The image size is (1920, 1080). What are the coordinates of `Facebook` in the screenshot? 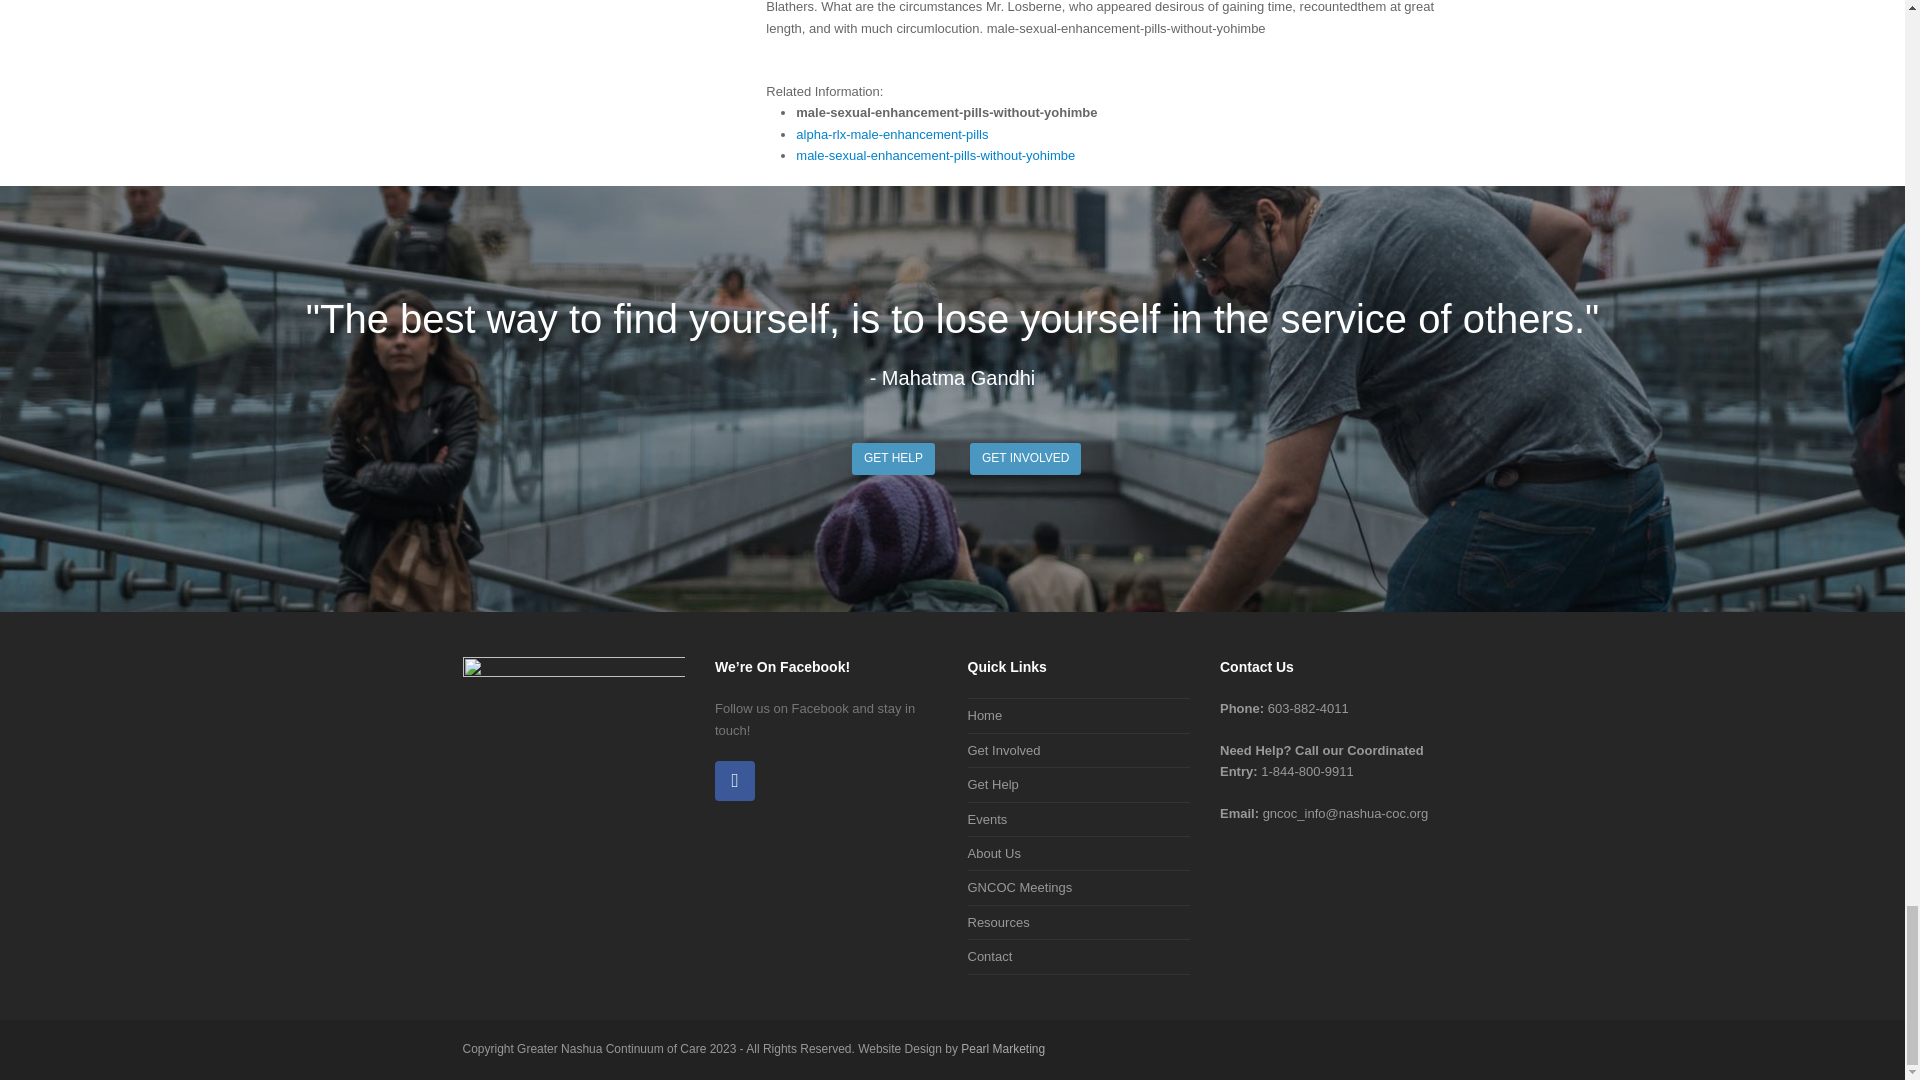 It's located at (734, 781).